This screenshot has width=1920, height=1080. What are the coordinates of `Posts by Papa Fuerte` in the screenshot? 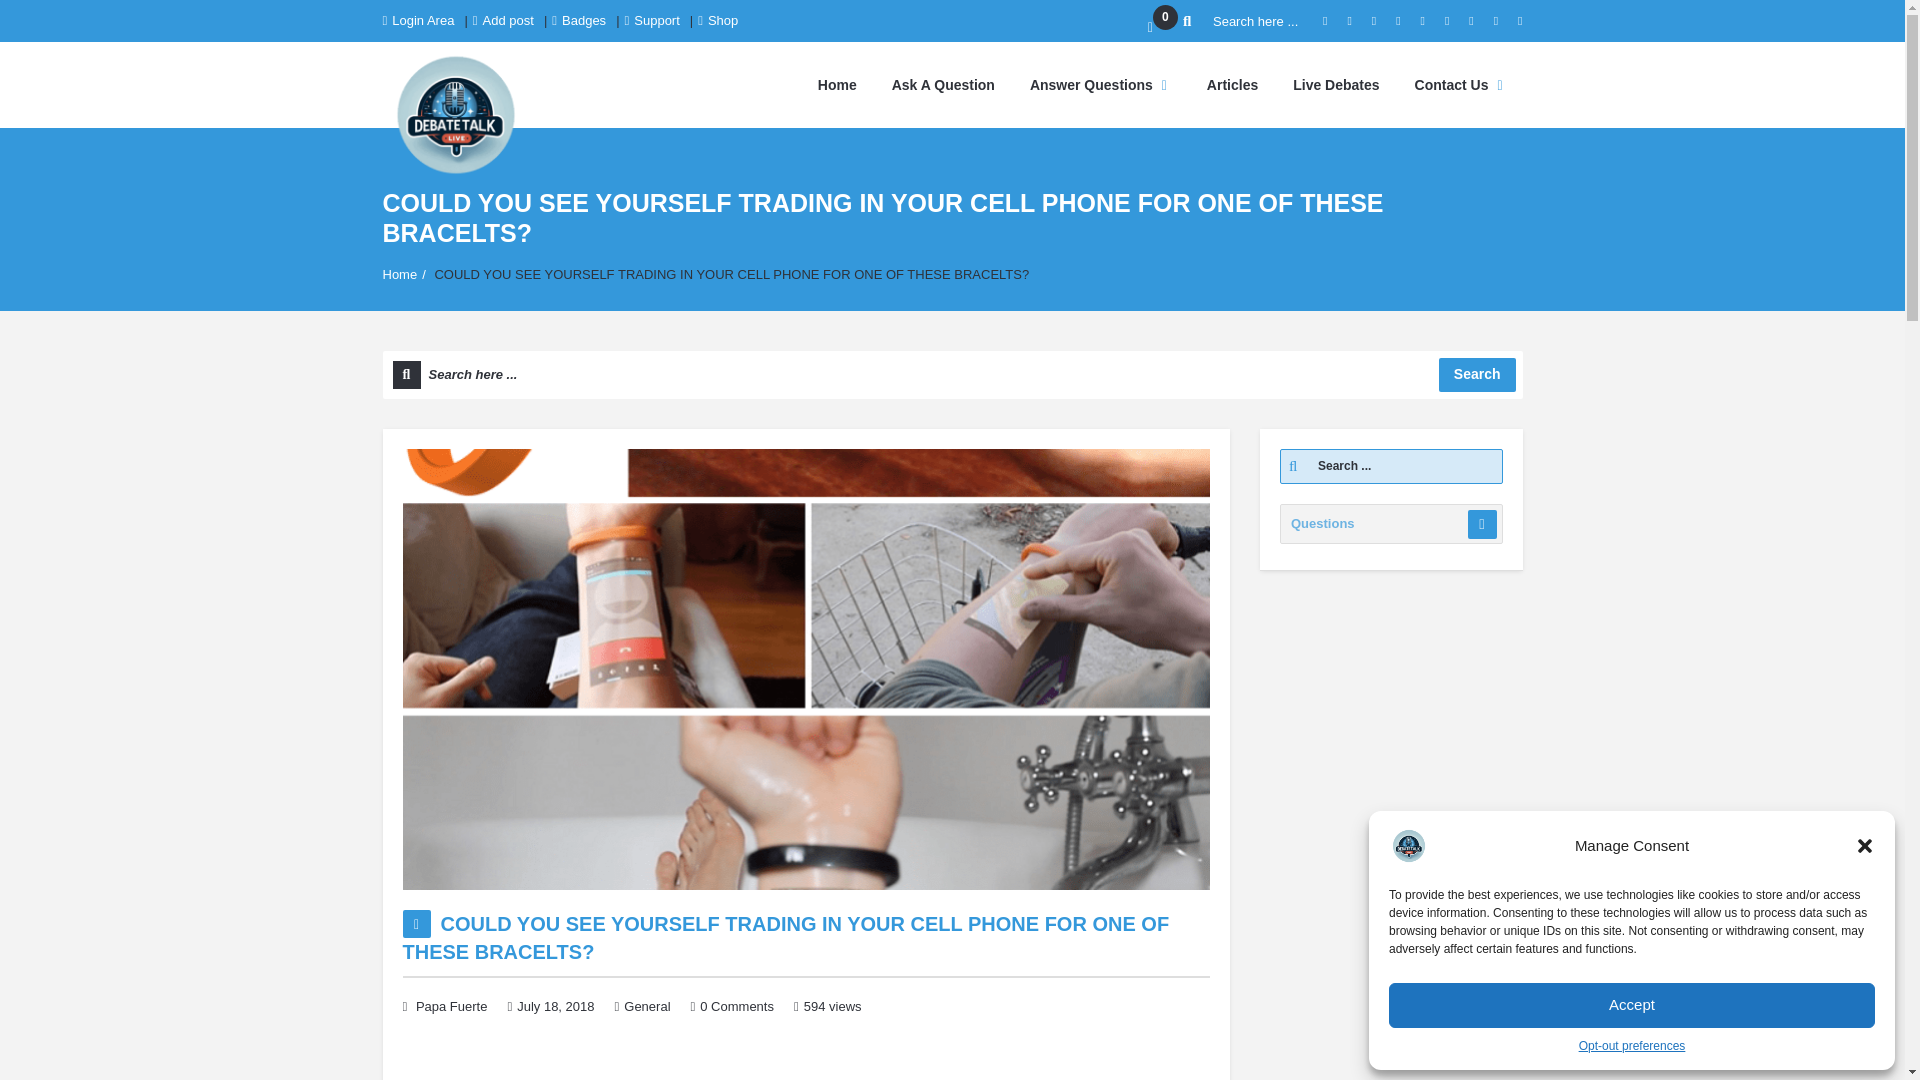 It's located at (452, 1006).